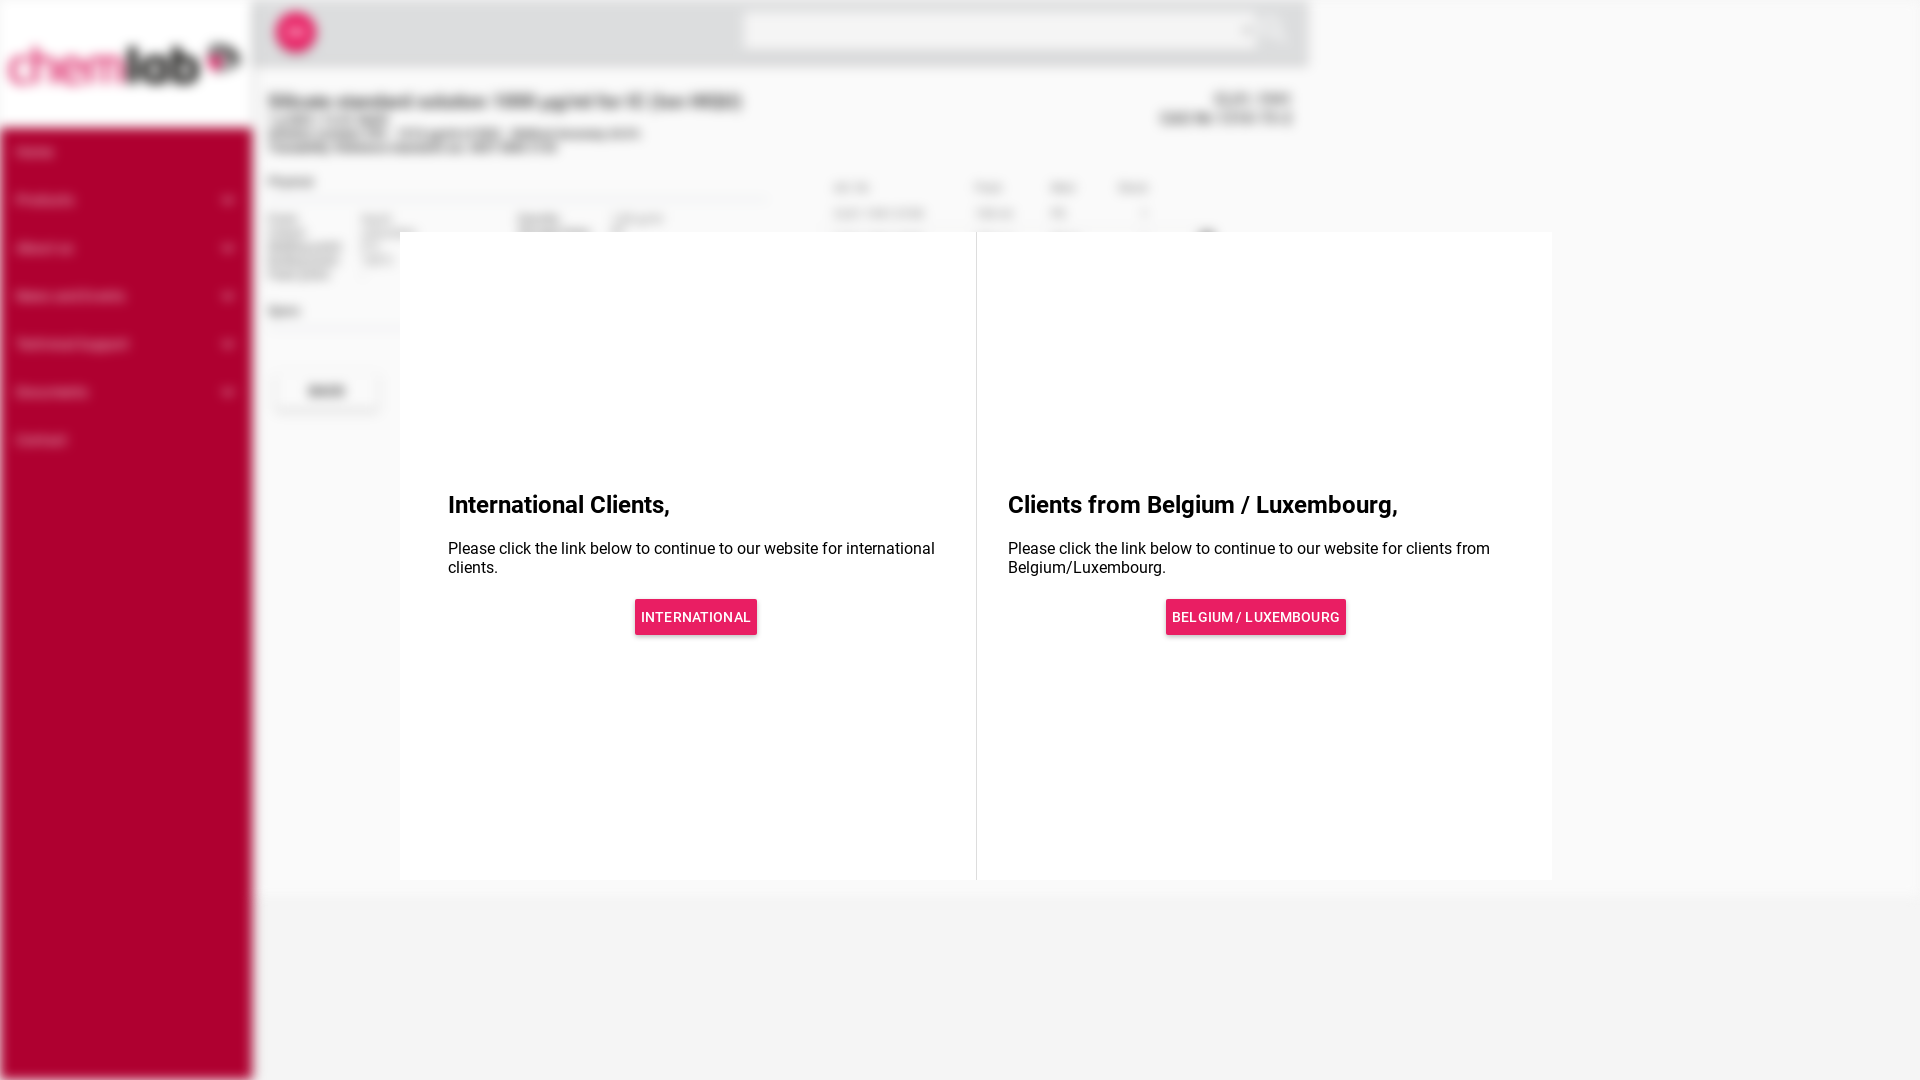 Image resolution: width=1920 pixels, height=1080 pixels. I want to click on SDS, so click(1274, 391).